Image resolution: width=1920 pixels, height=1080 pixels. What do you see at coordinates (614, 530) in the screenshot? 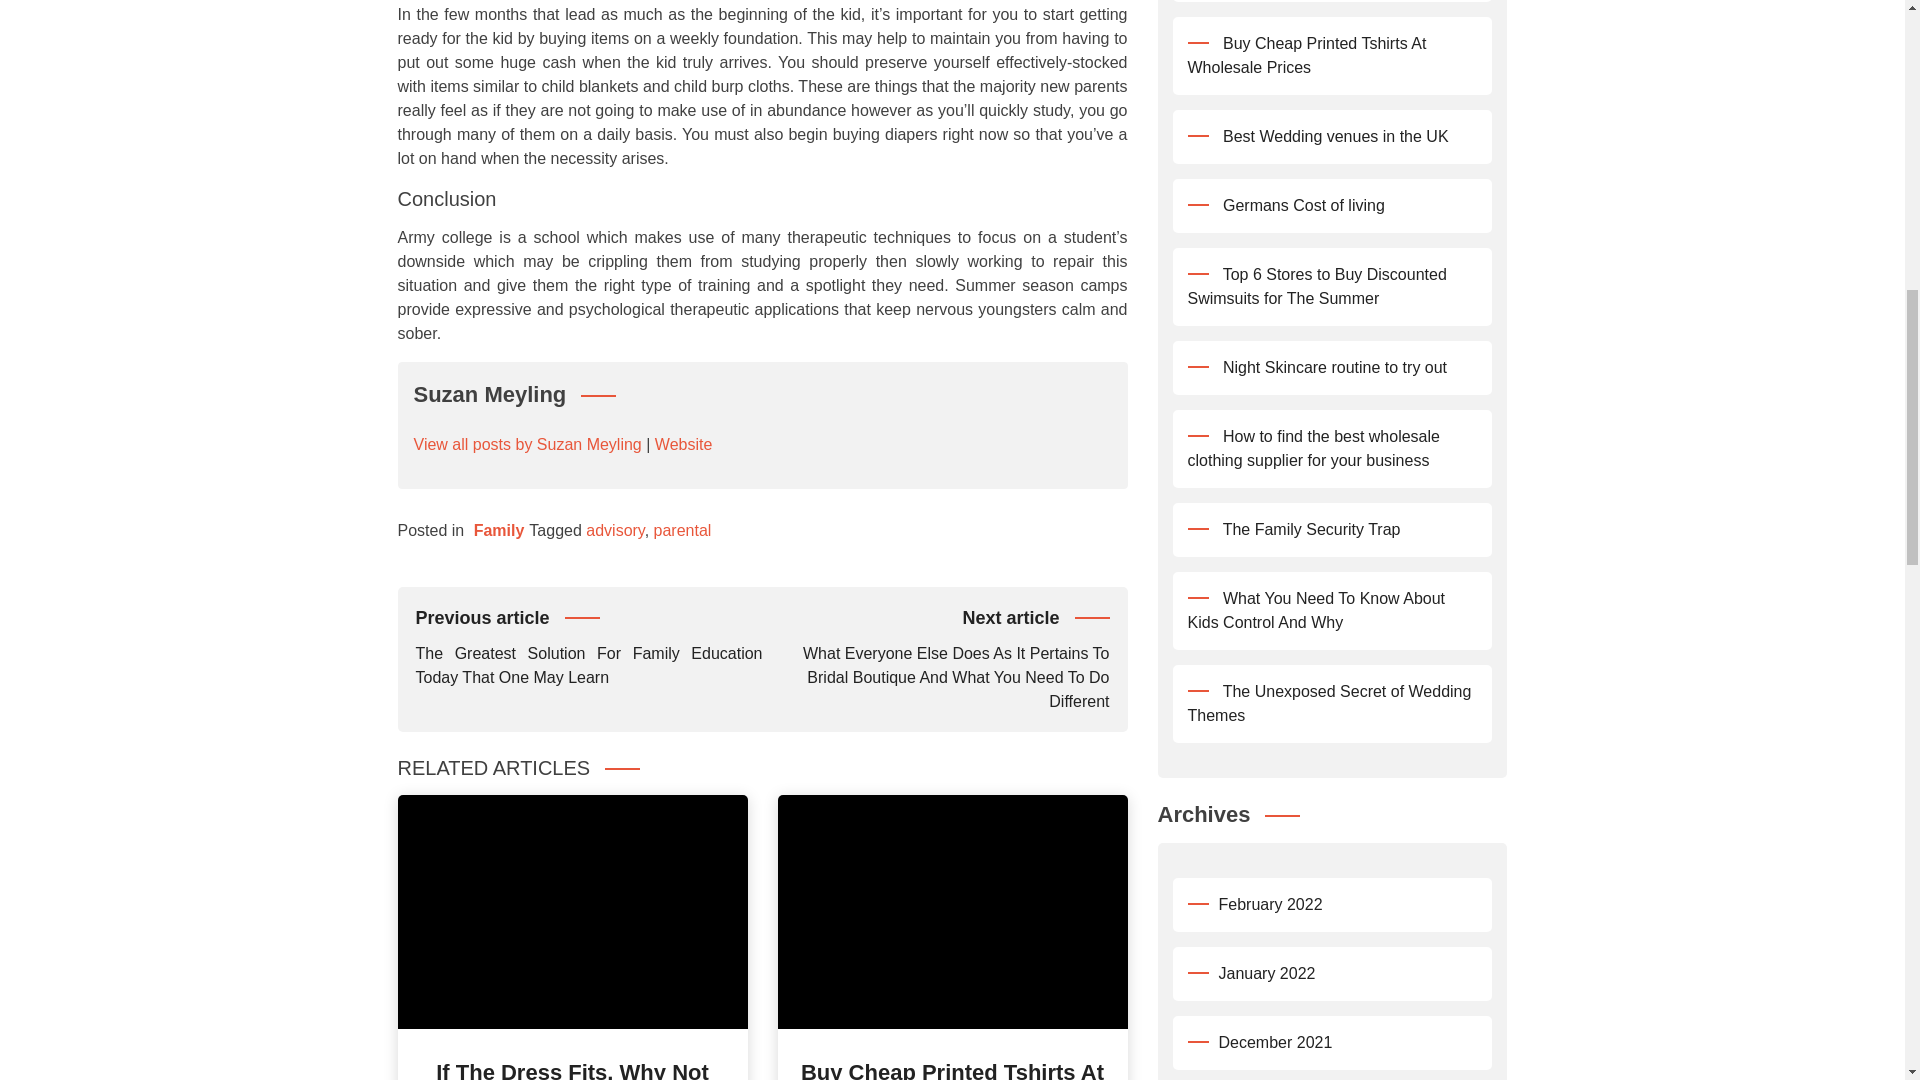
I see `advisory` at bounding box center [614, 530].